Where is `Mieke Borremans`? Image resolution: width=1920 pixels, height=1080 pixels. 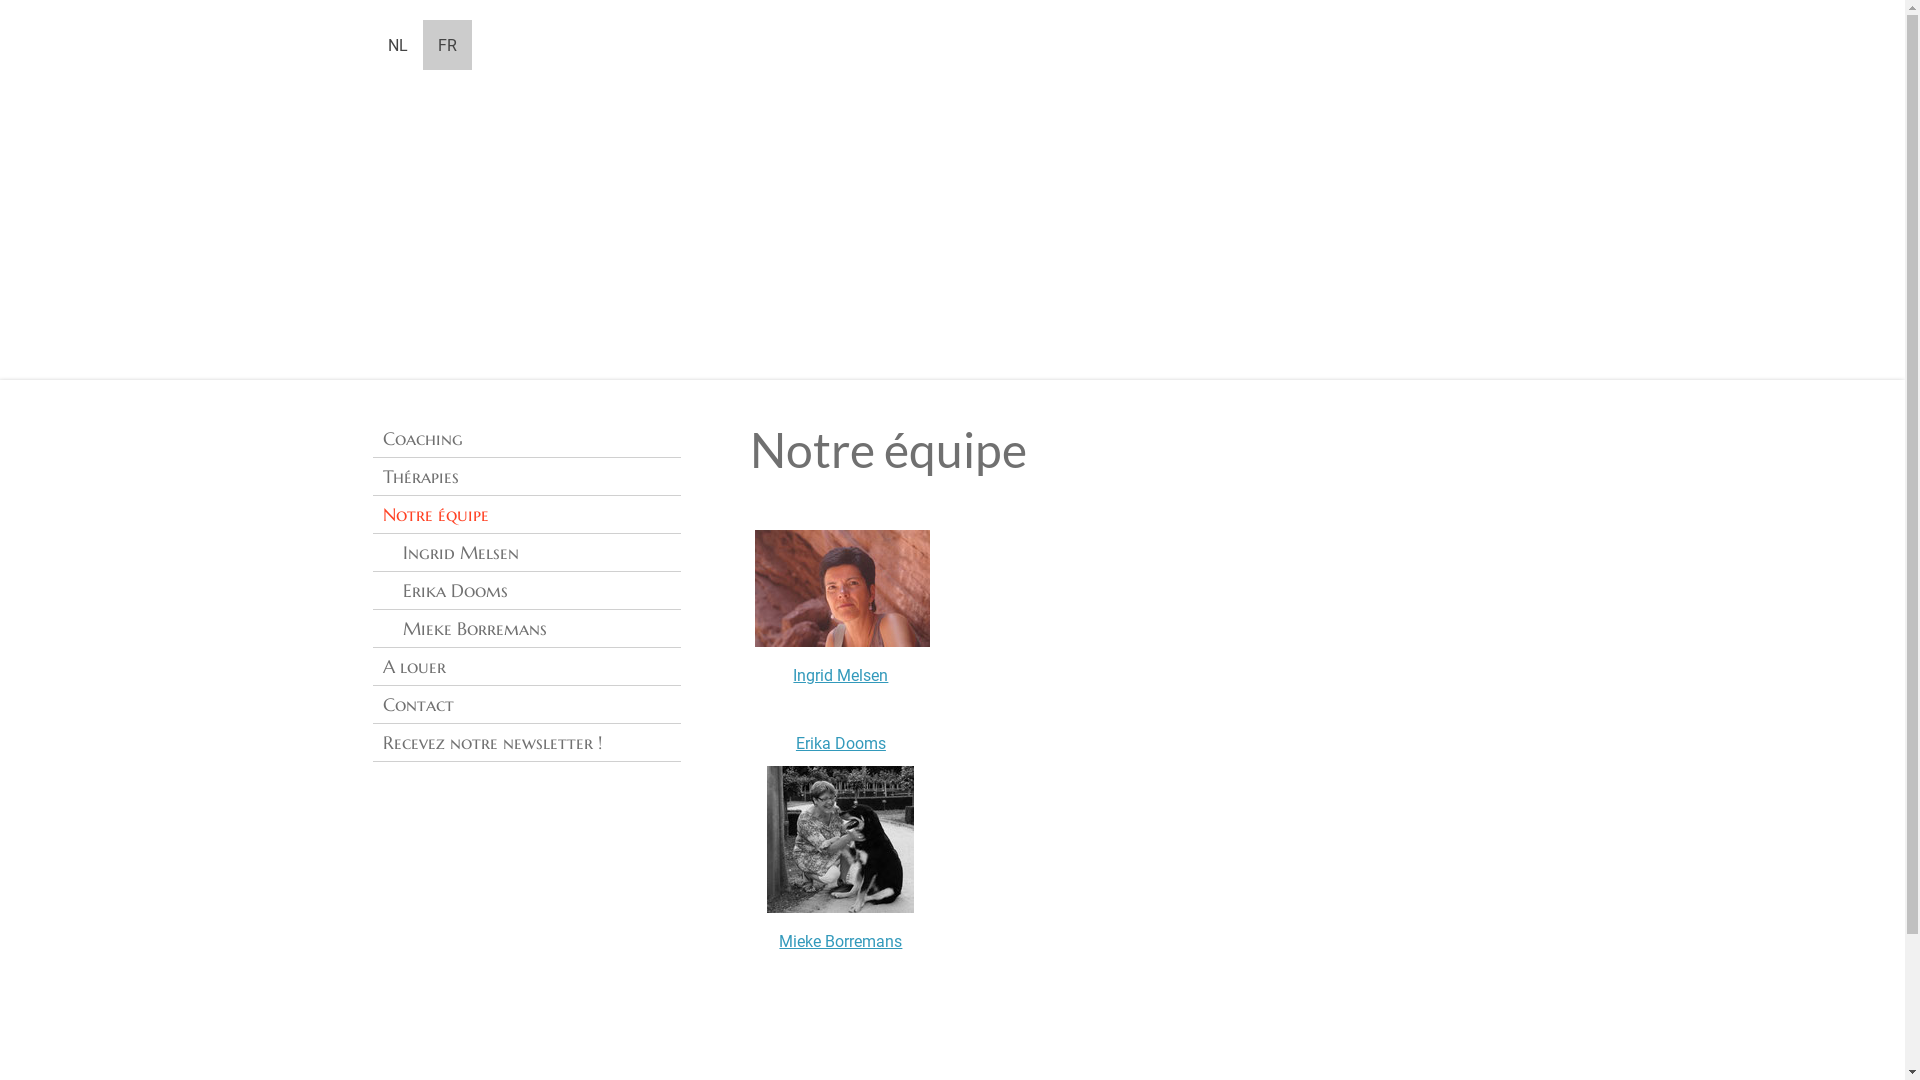
Mieke Borremans is located at coordinates (840, 942).